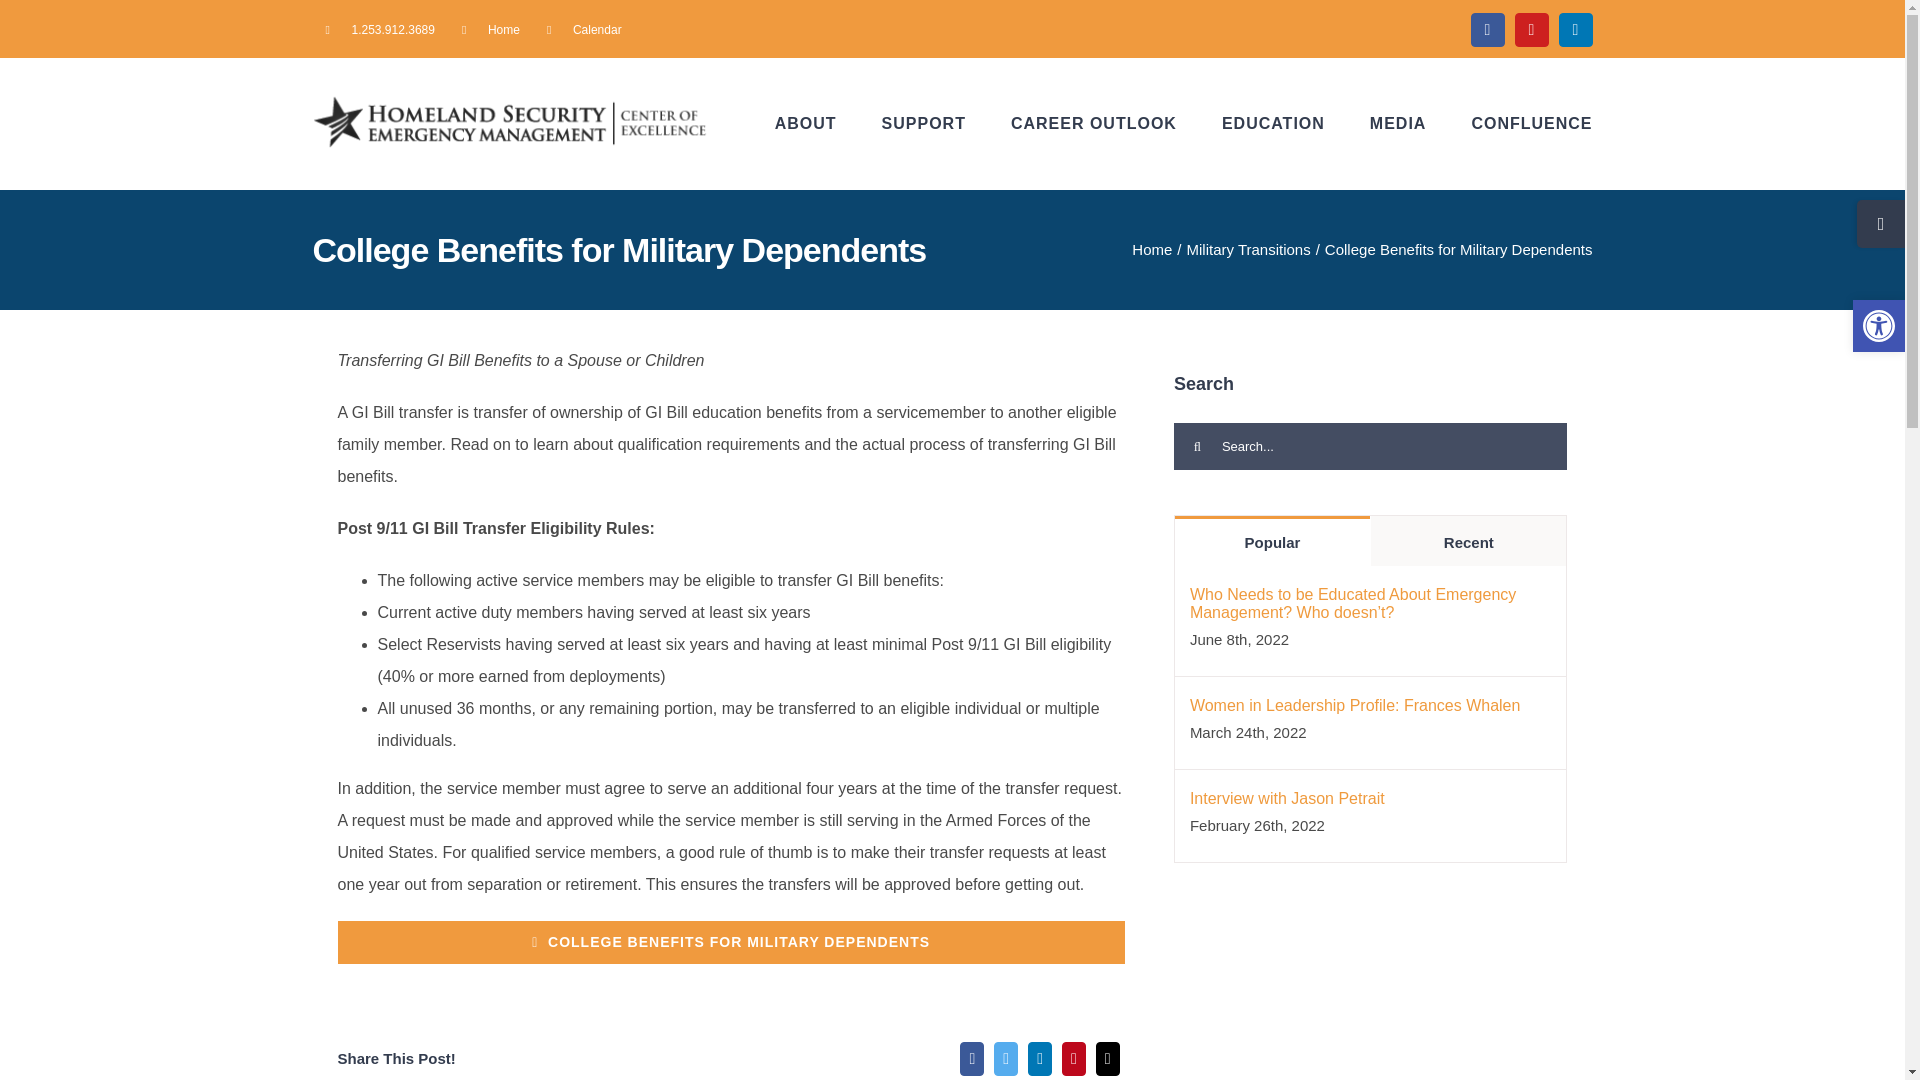 The height and width of the screenshot is (1080, 1920). What do you see at coordinates (1576, 30) in the screenshot?
I see `LinkedIn` at bounding box center [1576, 30].